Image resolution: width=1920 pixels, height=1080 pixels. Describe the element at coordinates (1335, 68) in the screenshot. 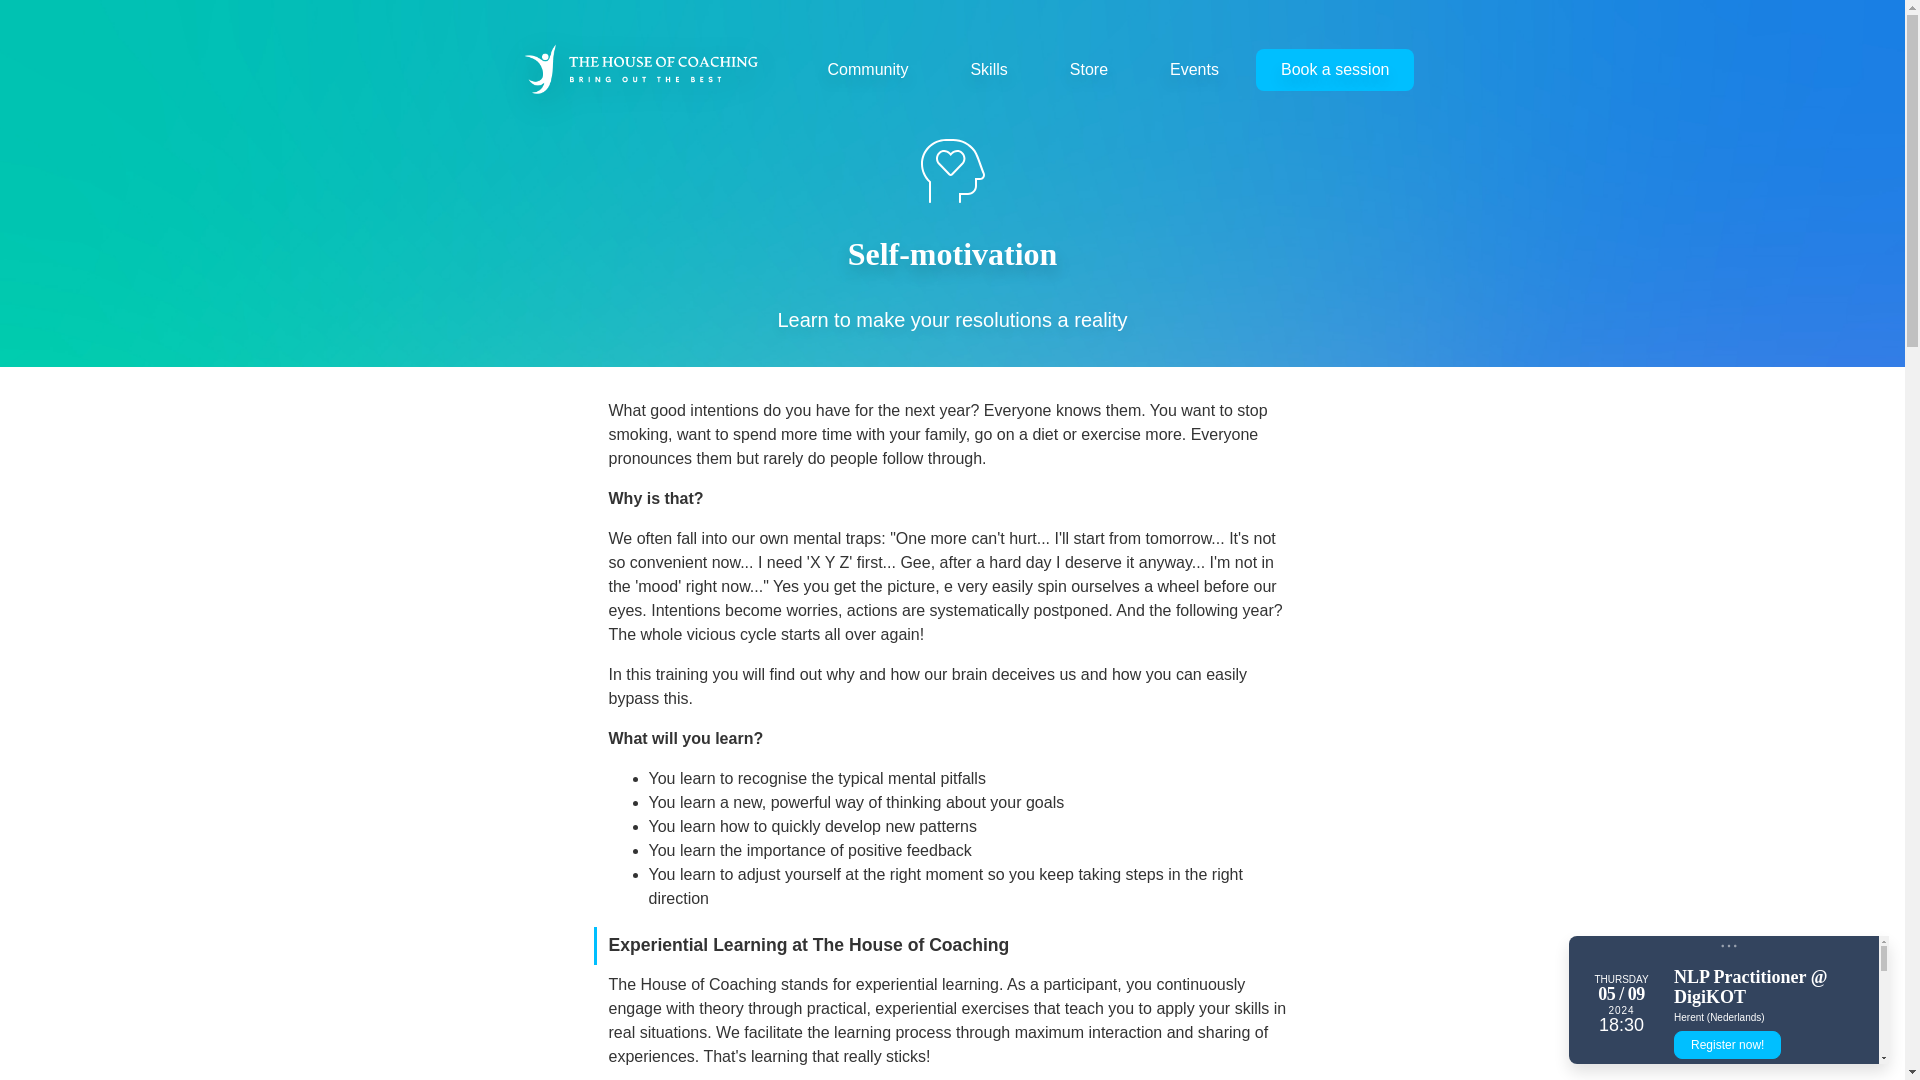

I see `Book a session` at that location.